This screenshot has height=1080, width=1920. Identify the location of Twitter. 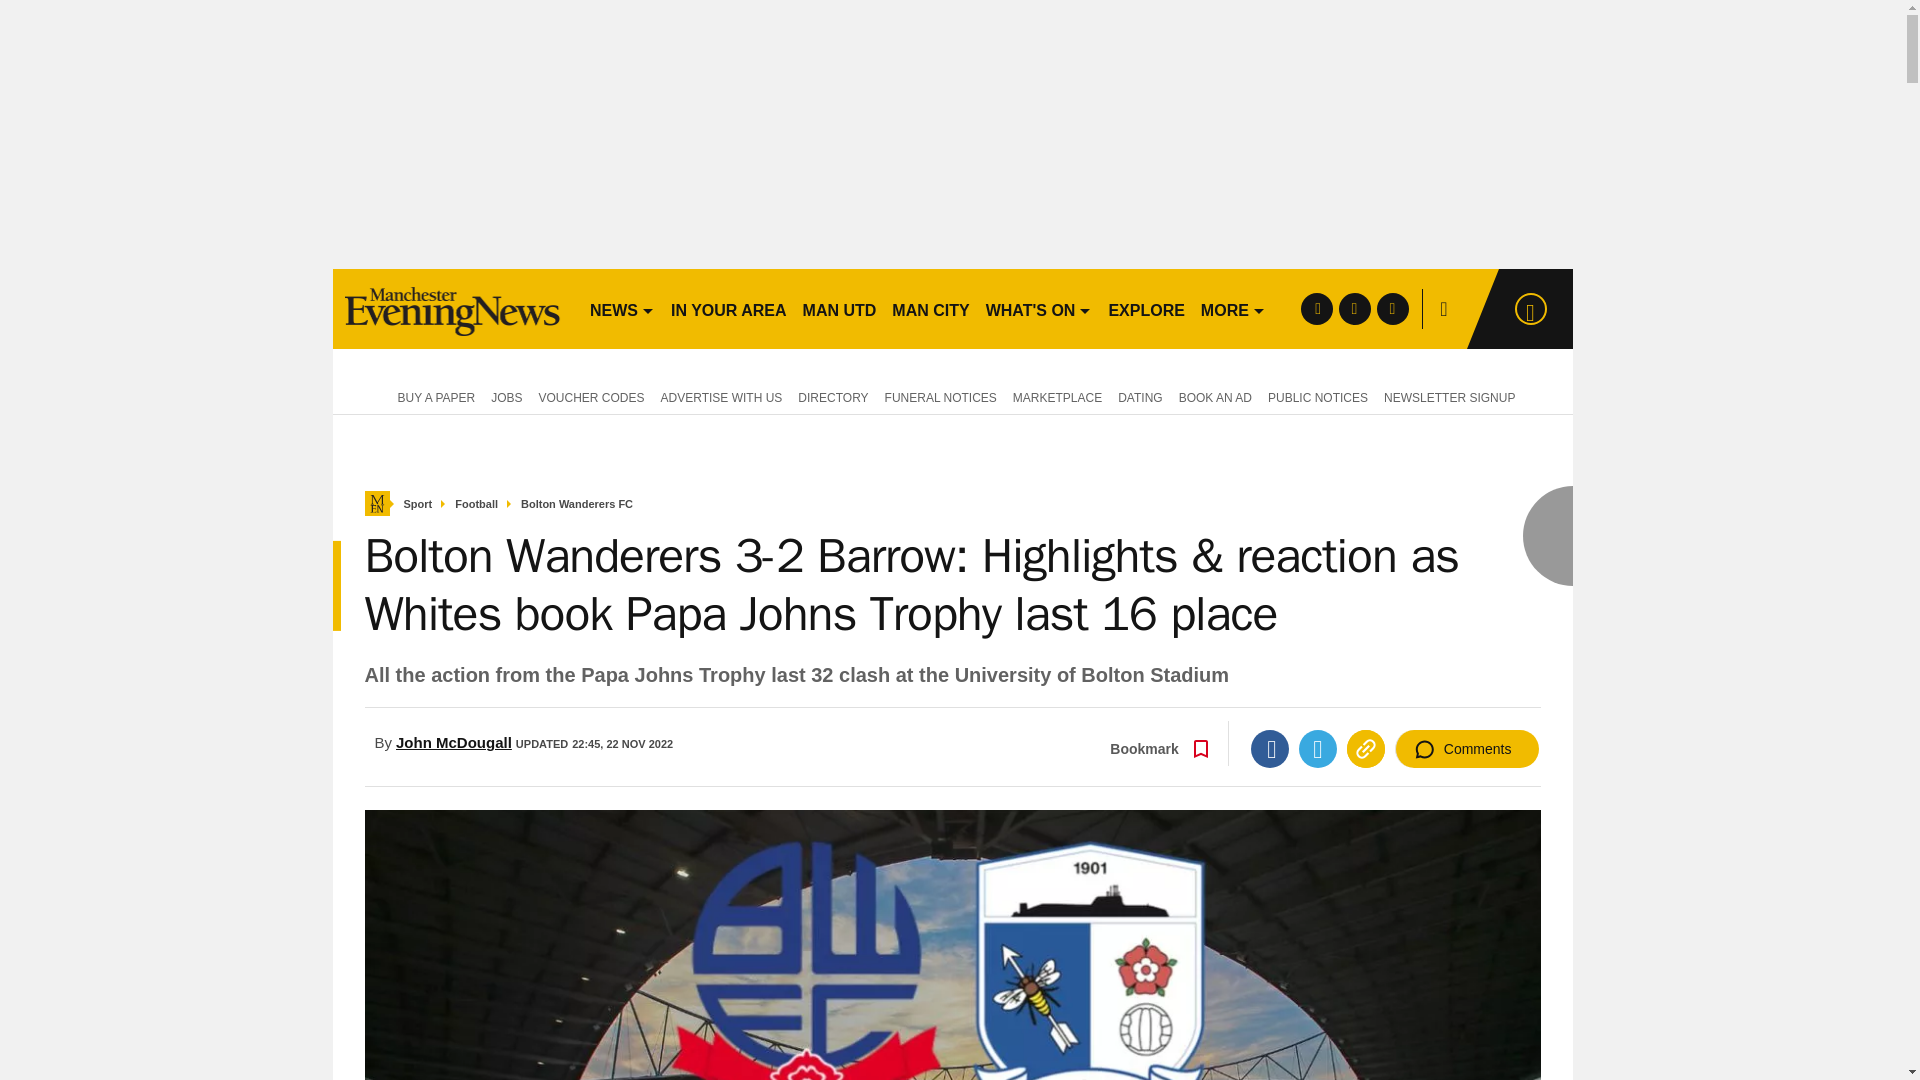
(1318, 748).